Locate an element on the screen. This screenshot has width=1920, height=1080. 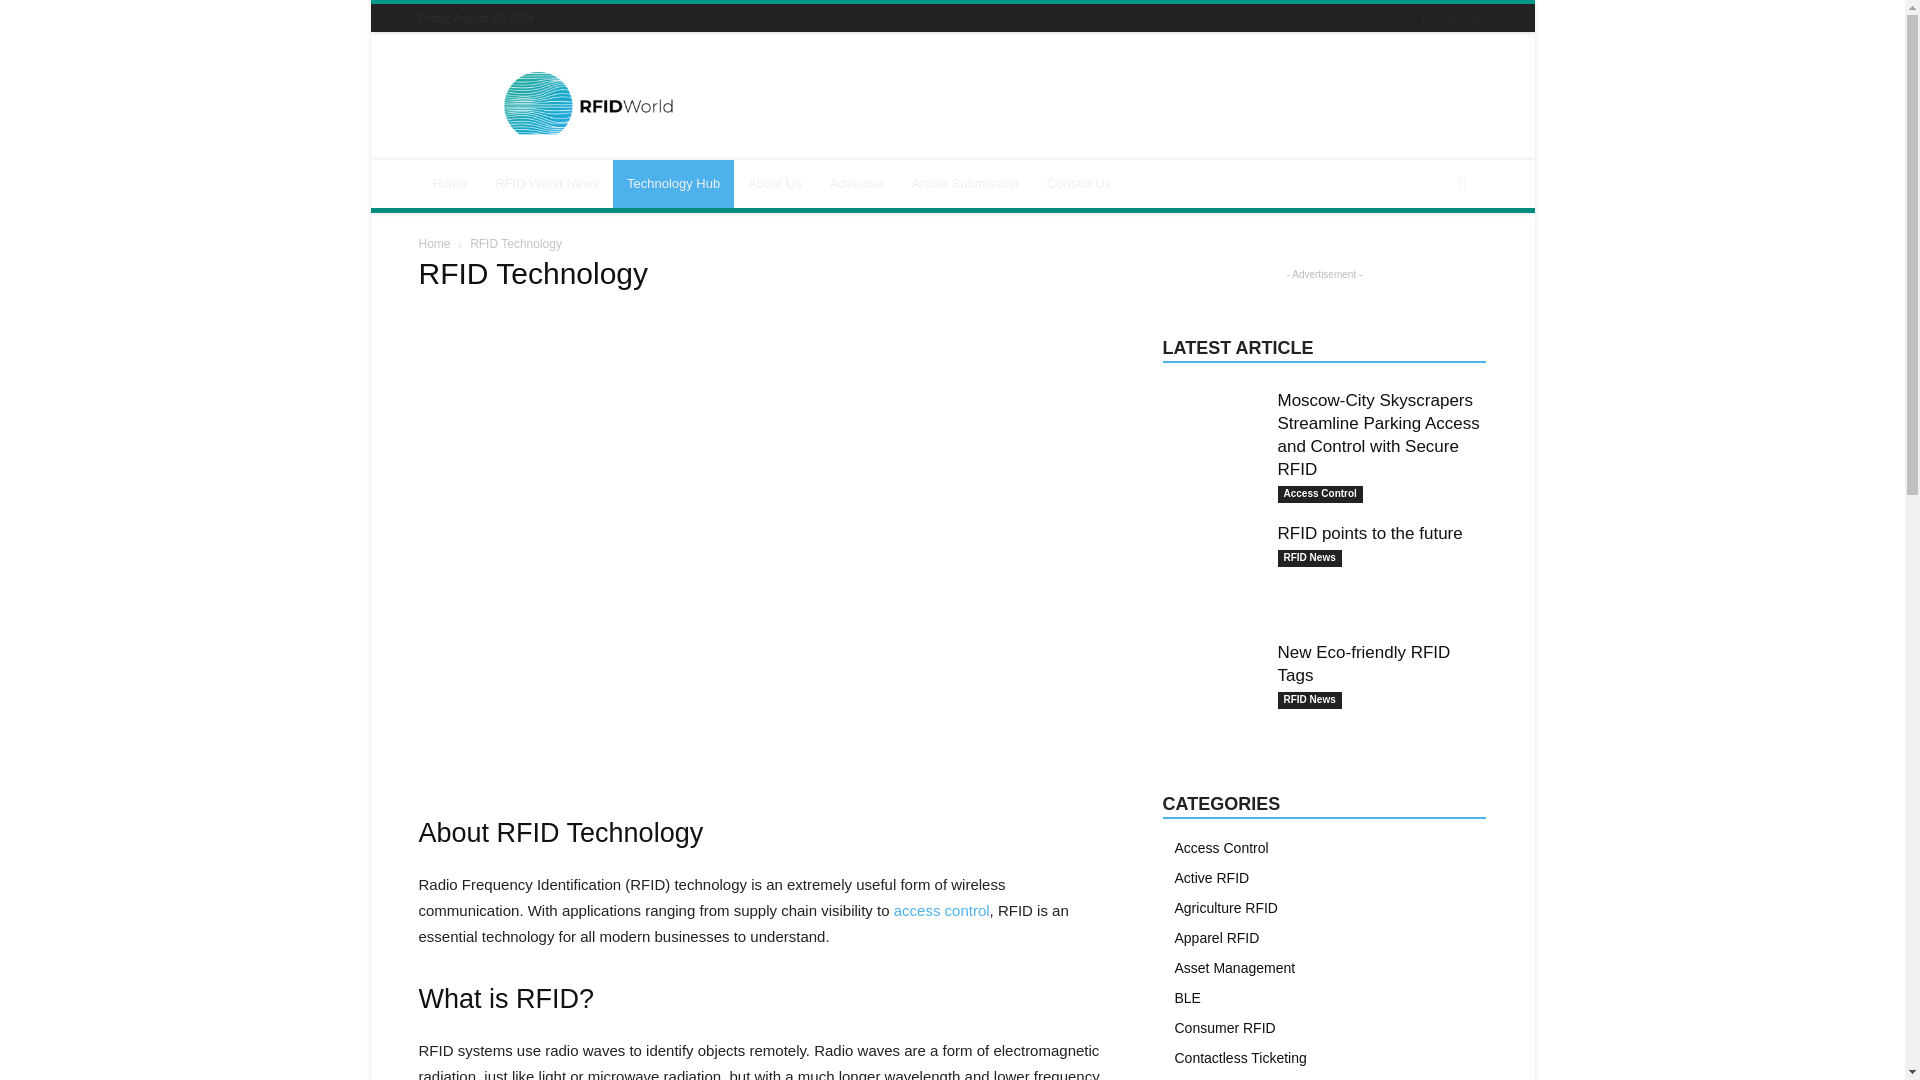
Home is located at coordinates (450, 184).